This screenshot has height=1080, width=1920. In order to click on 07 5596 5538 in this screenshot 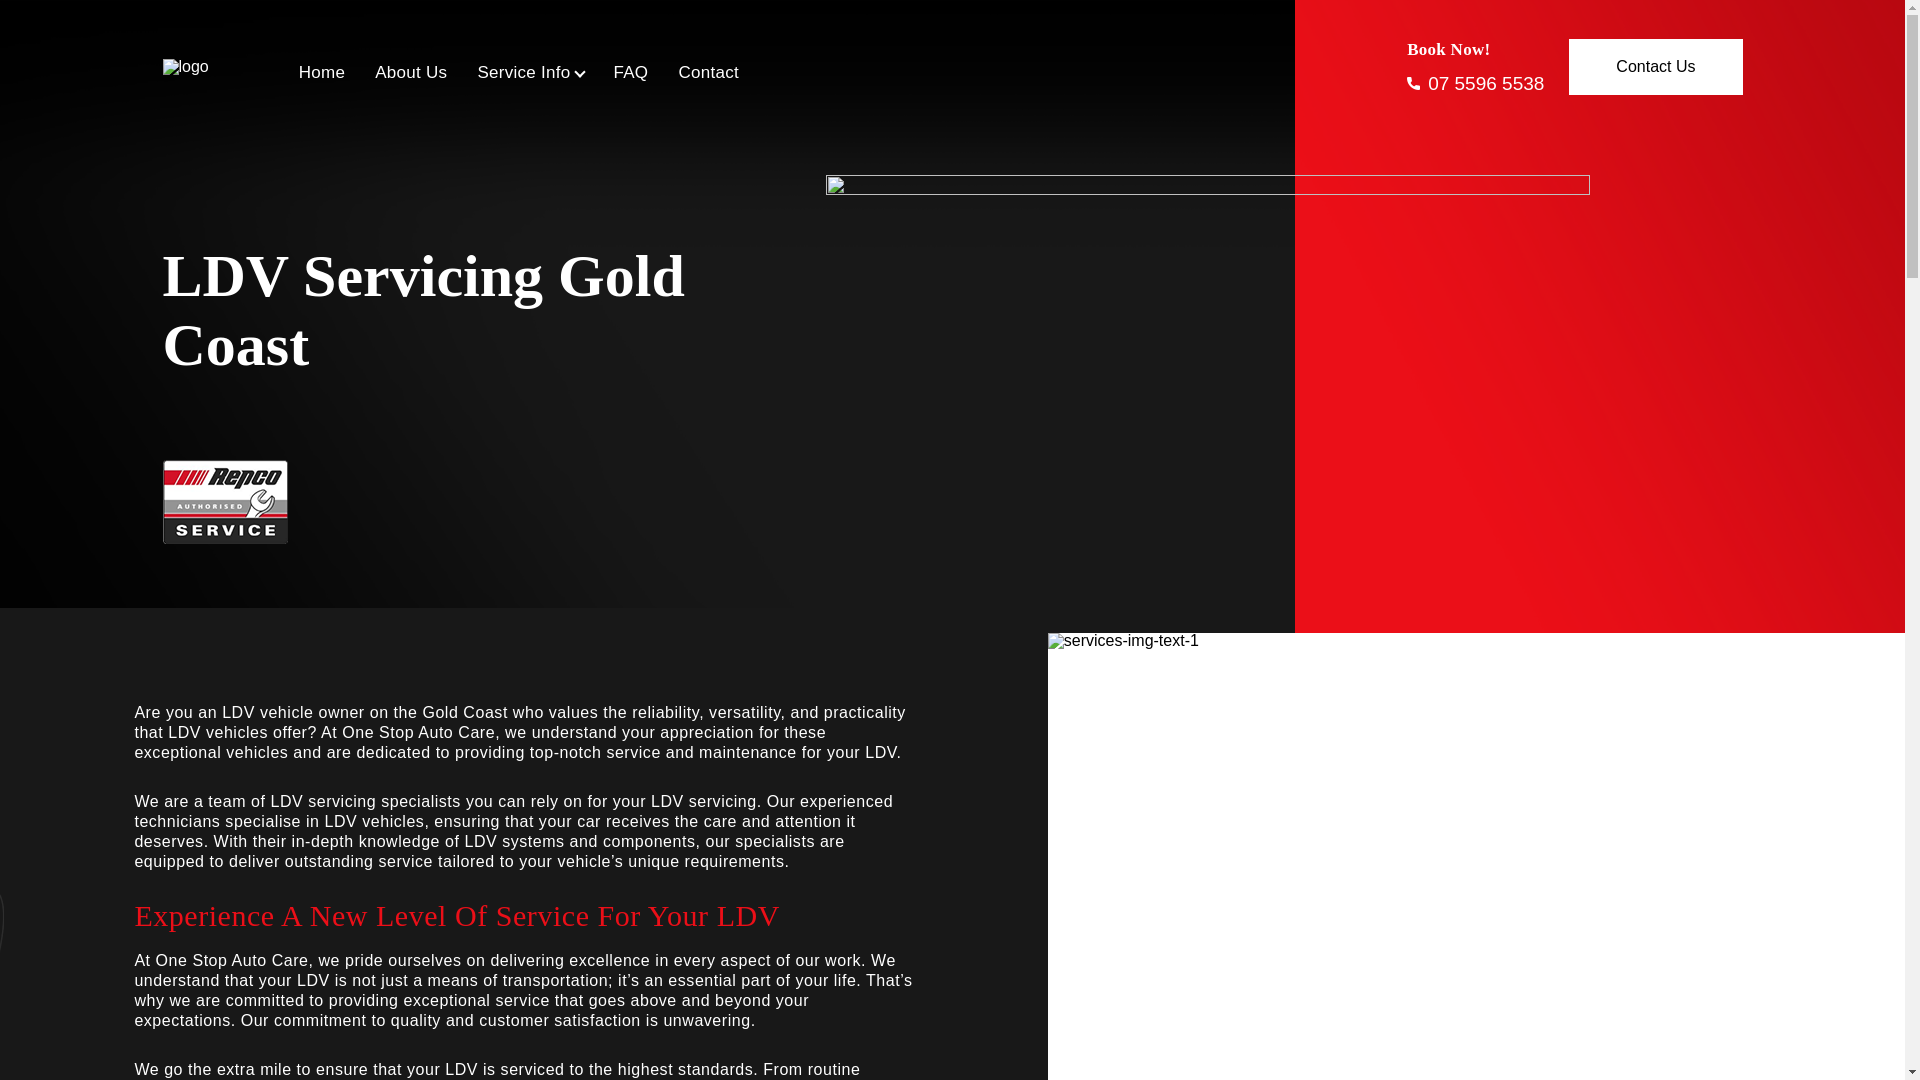, I will do `click(1475, 83)`.